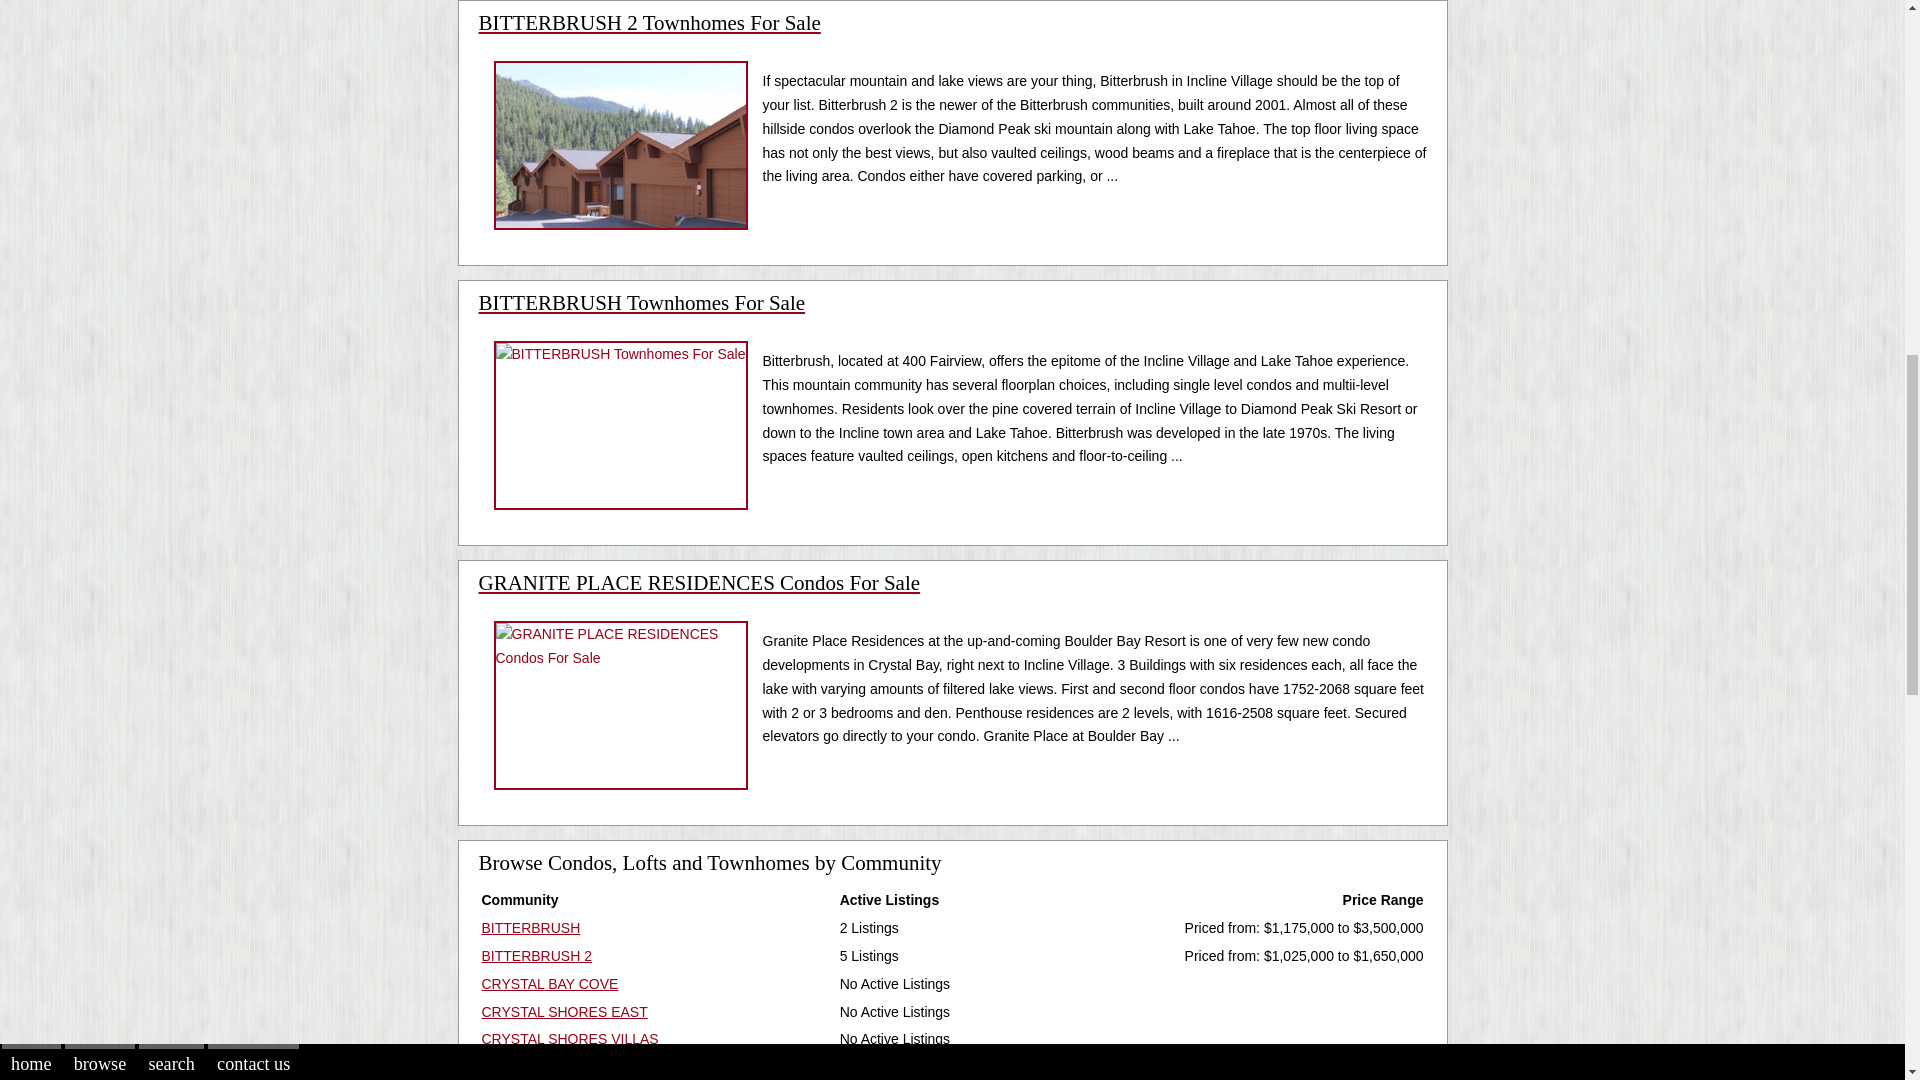 This screenshot has height=1080, width=1920. Describe the element at coordinates (570, 1038) in the screenshot. I see `CRYSTAL SHORES VILLAS Condos For Sale` at that location.